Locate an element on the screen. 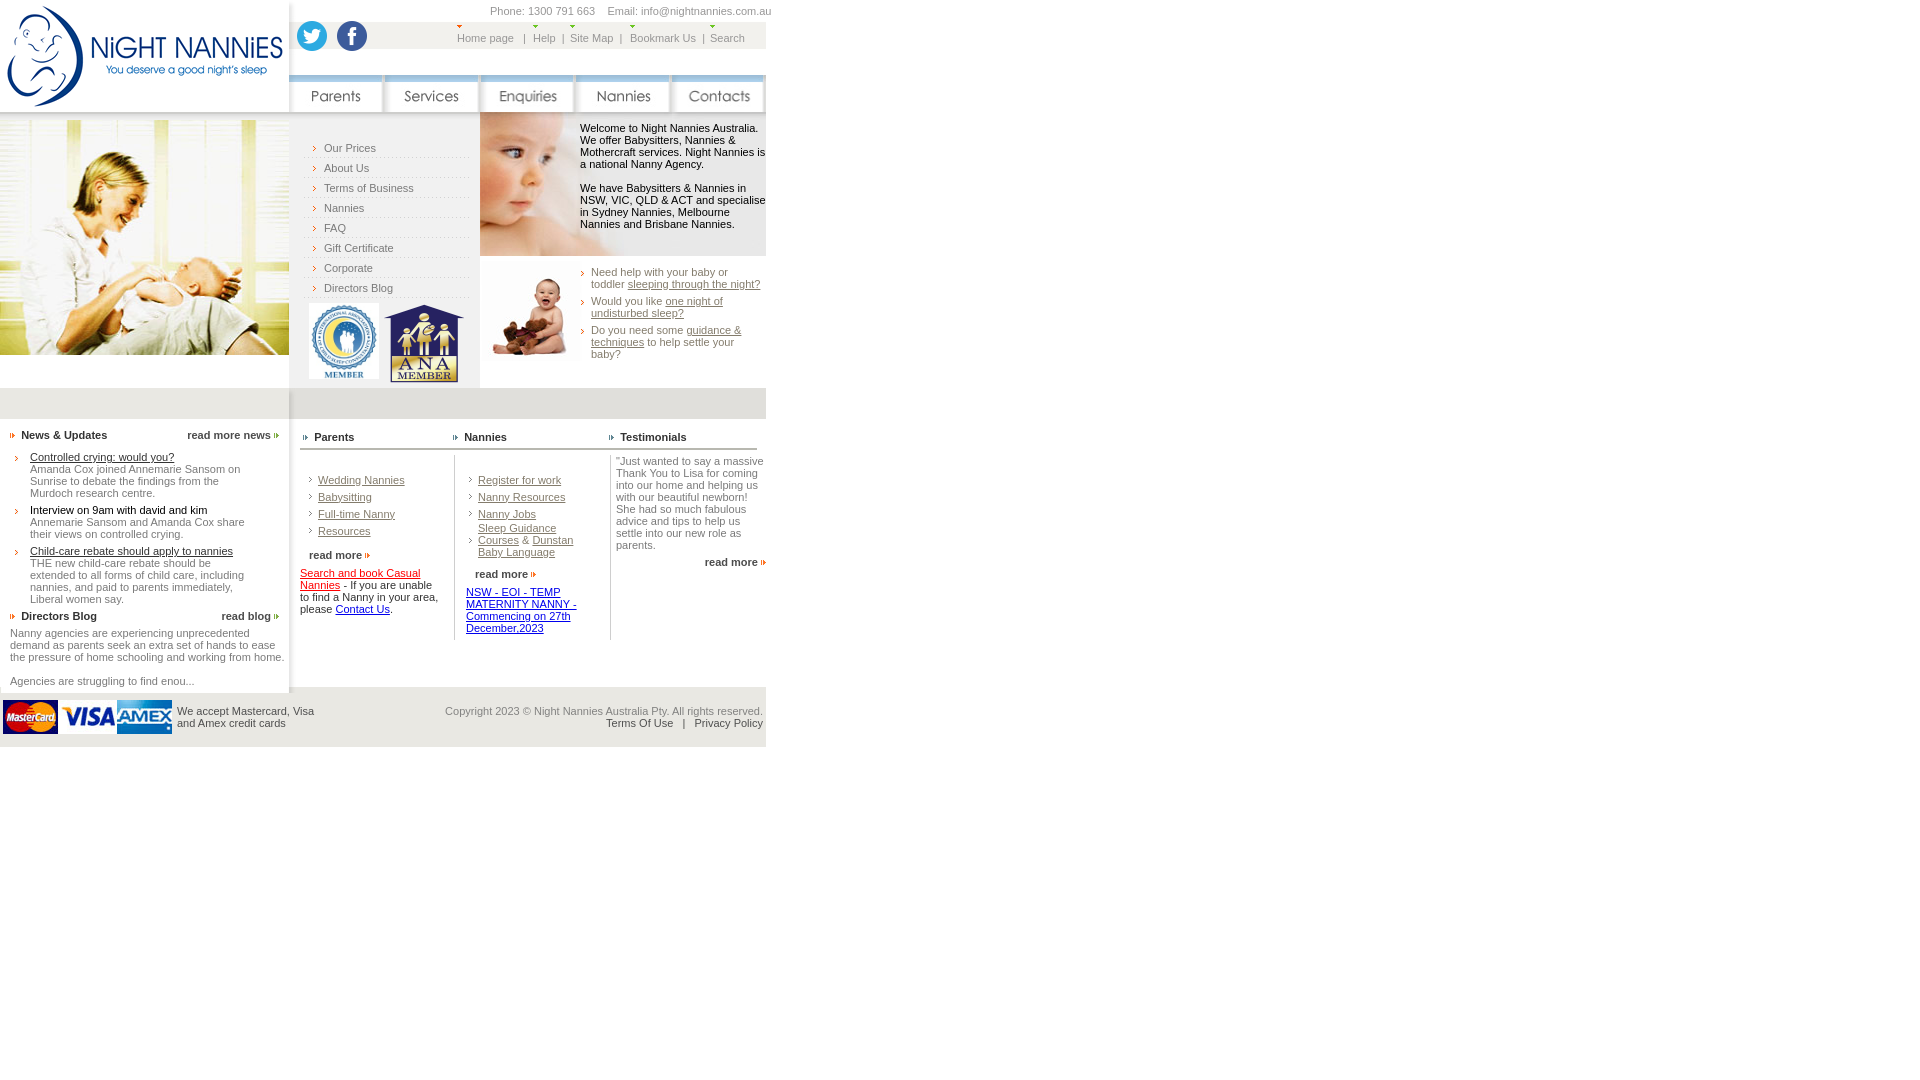  Testimonials is located at coordinates (653, 437).